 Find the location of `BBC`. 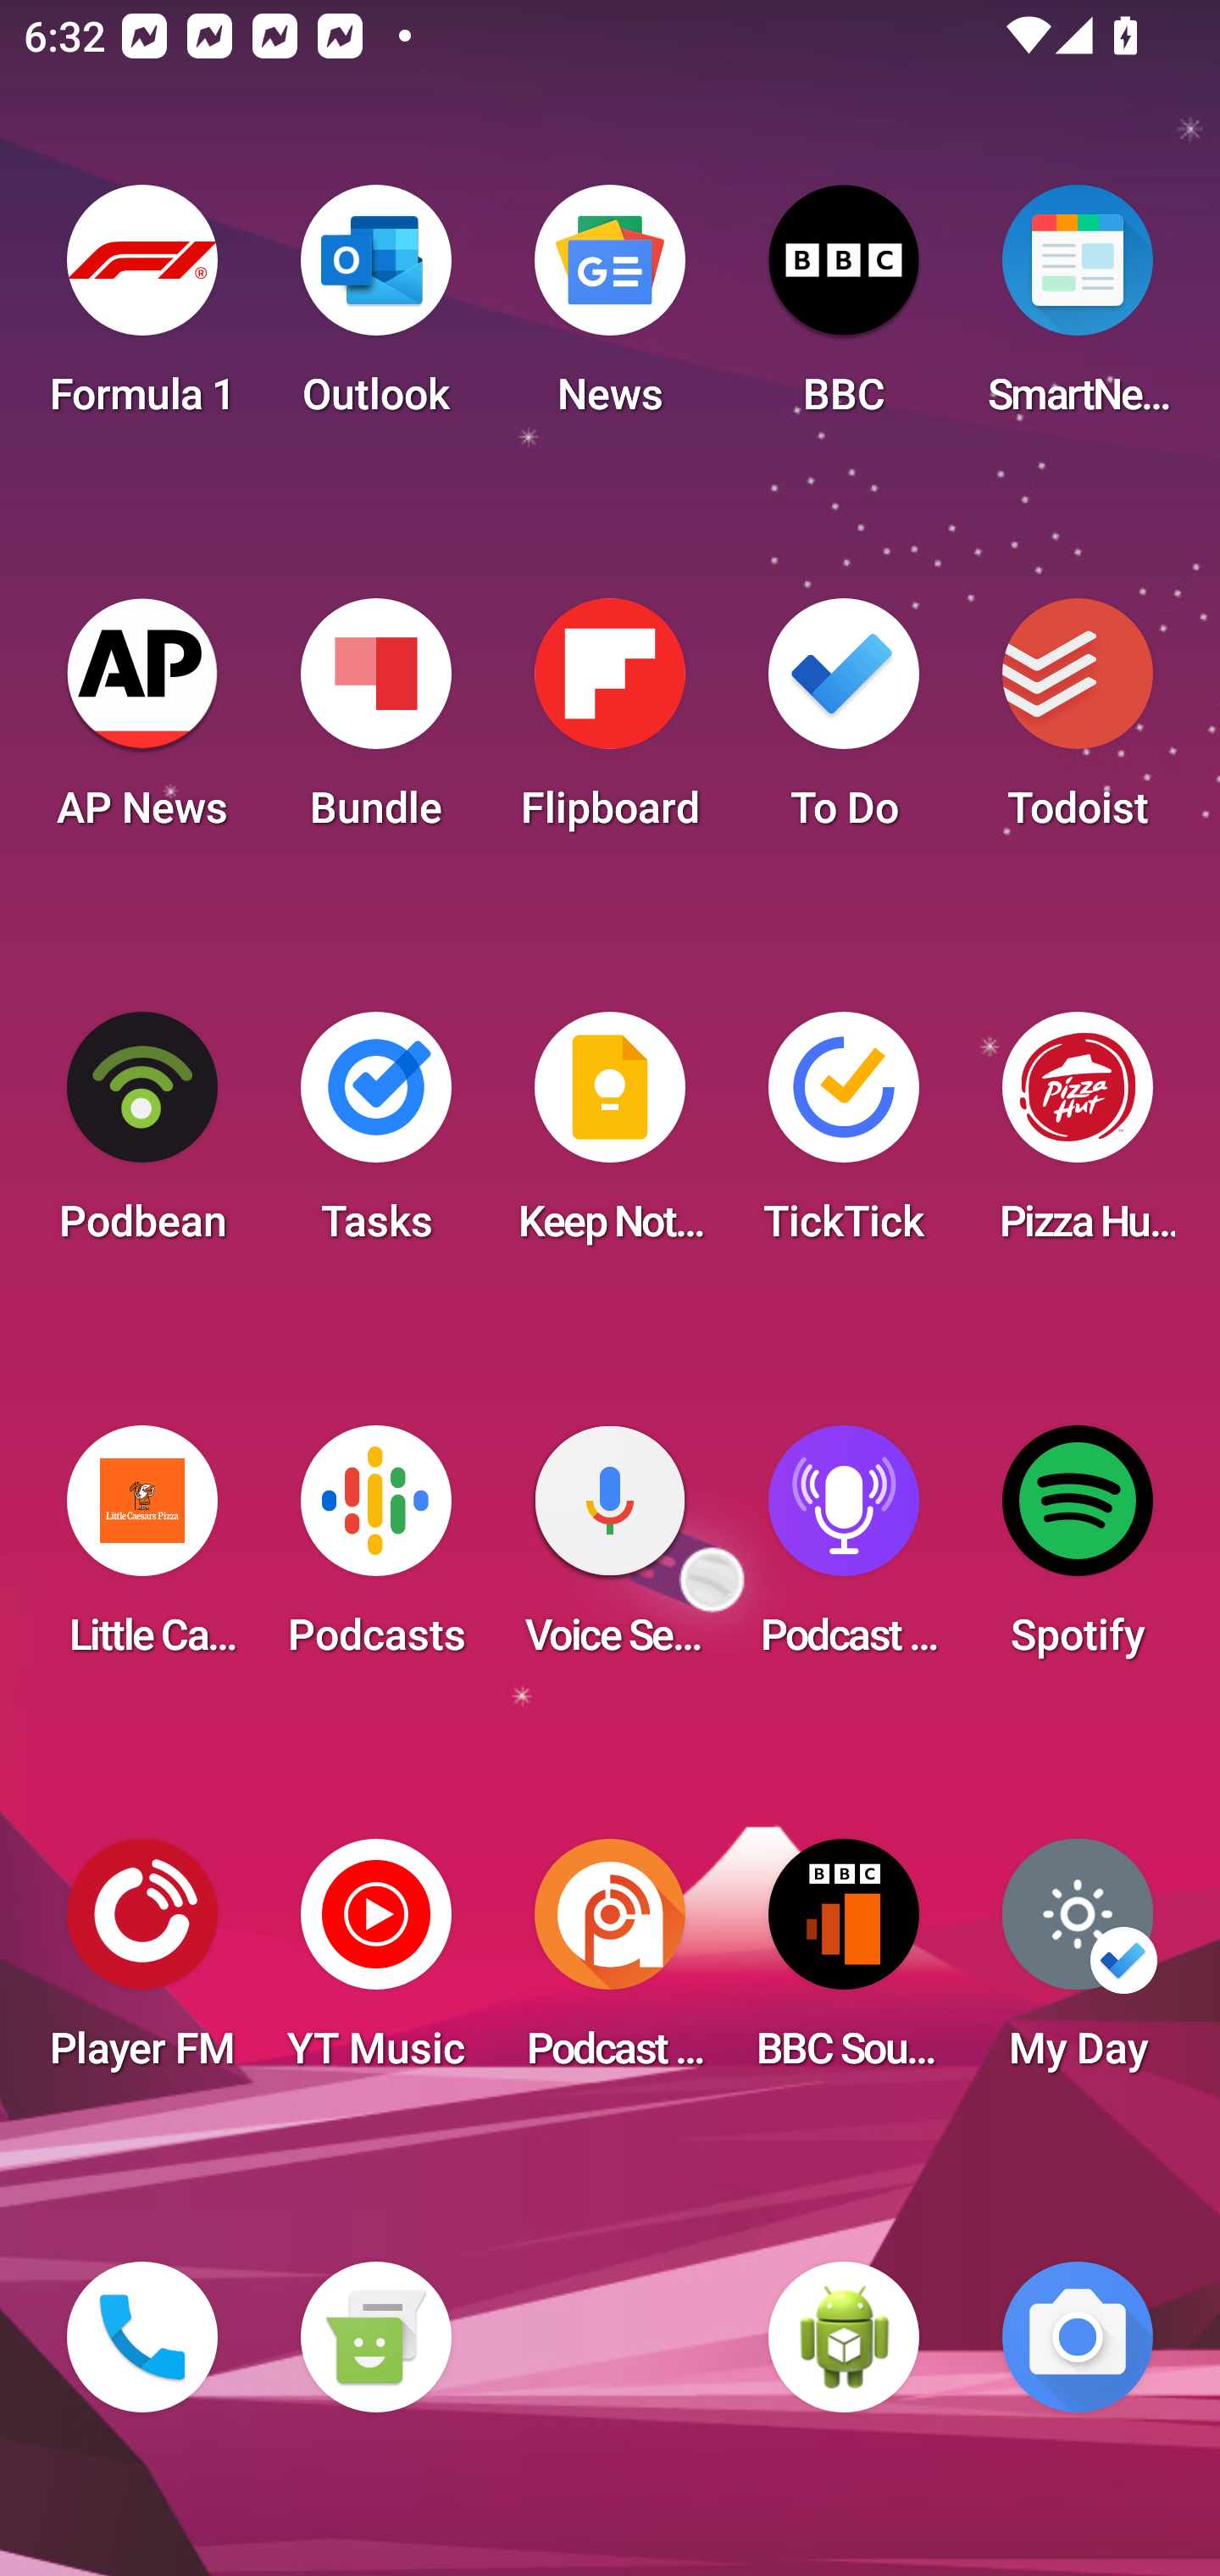

BBC is located at coordinates (844, 310).